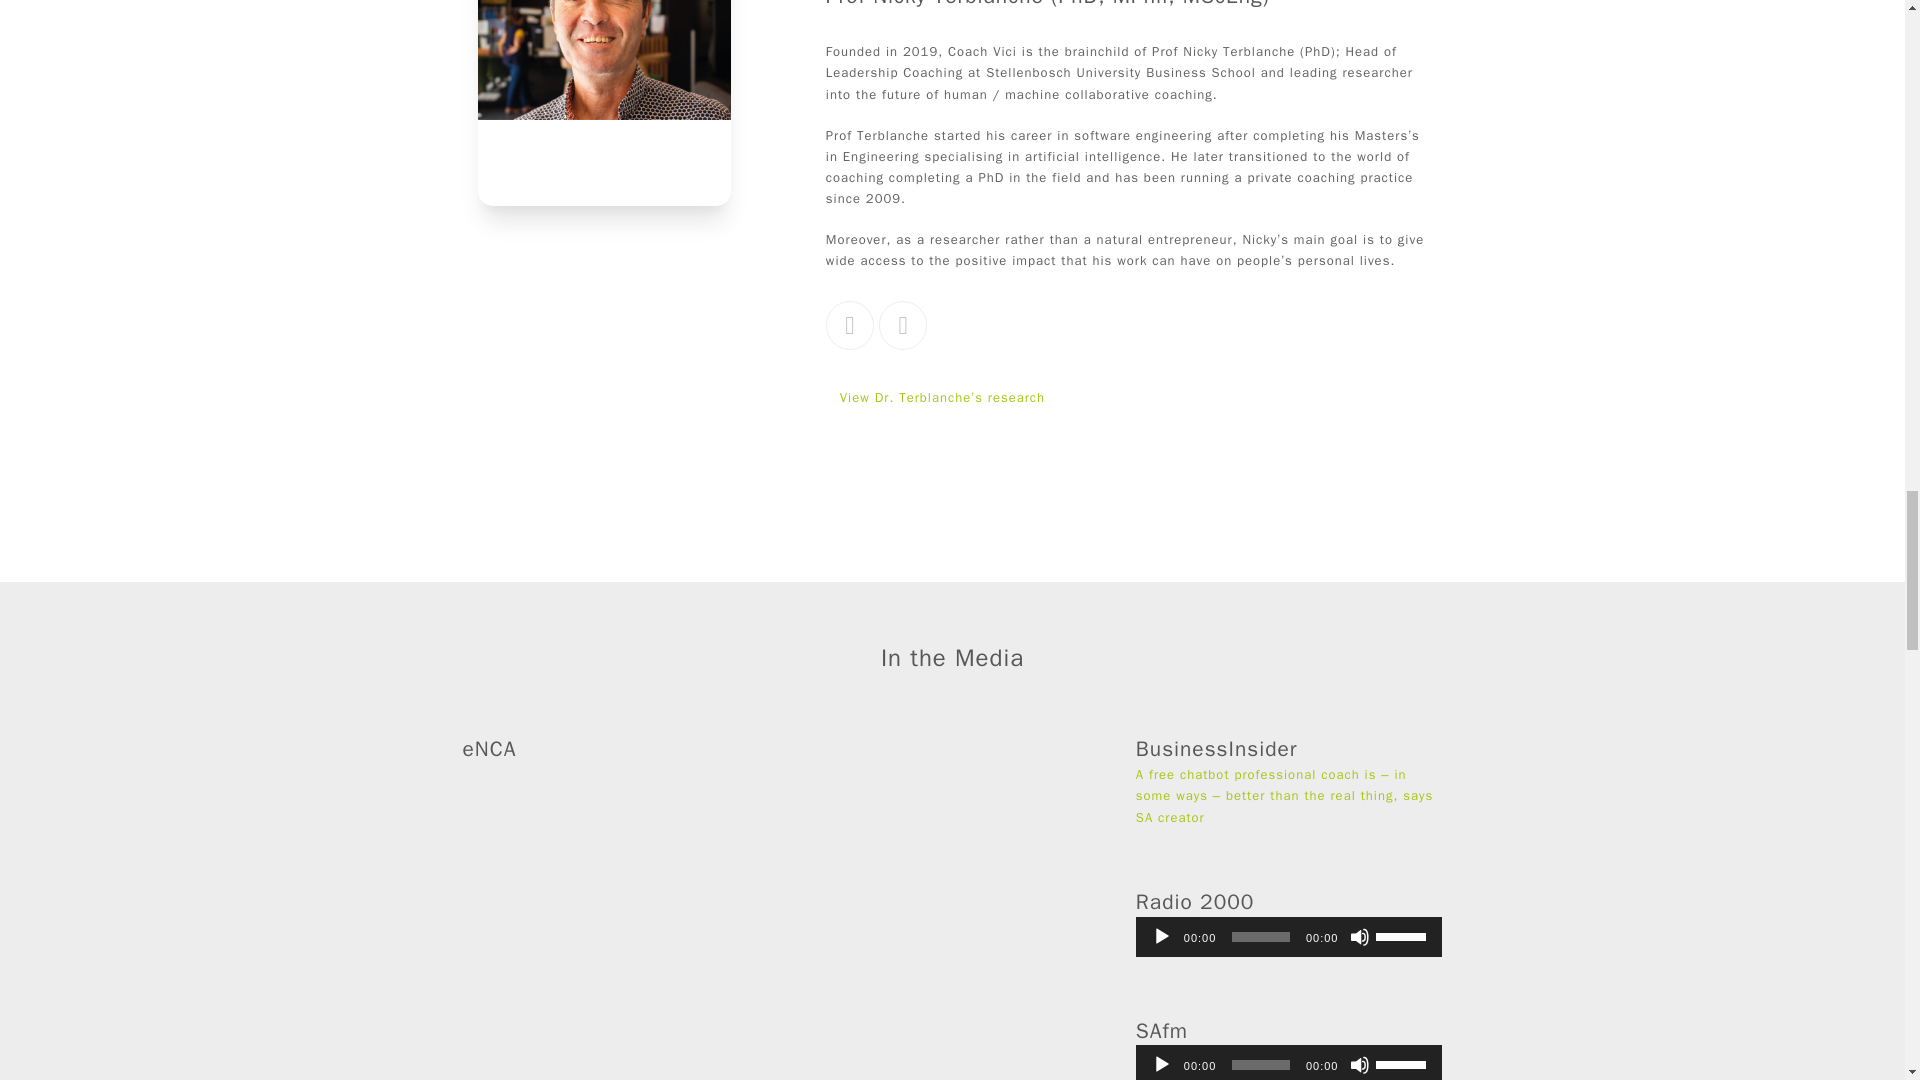  Describe the element at coordinates (1162, 1064) in the screenshot. I see `Play` at that location.